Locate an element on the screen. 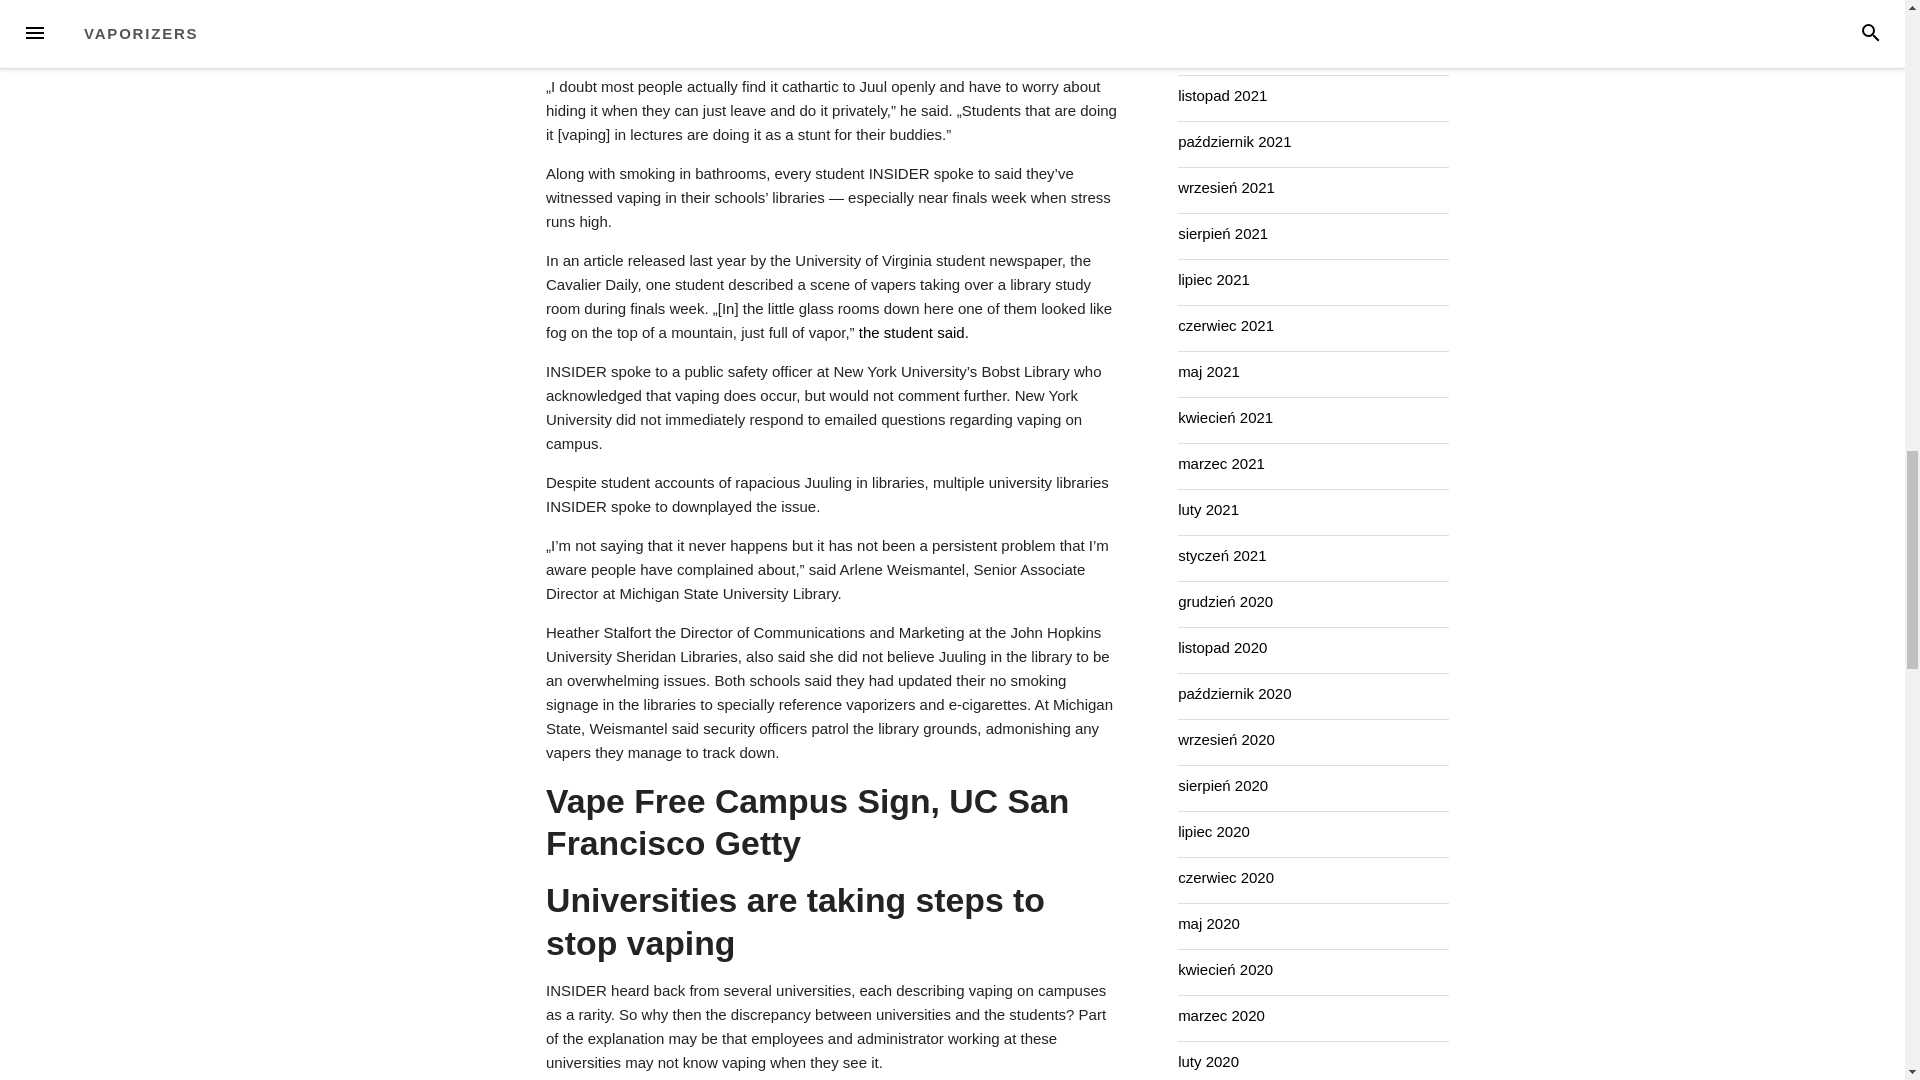 The width and height of the screenshot is (1920, 1080). the student said. is located at coordinates (914, 332).